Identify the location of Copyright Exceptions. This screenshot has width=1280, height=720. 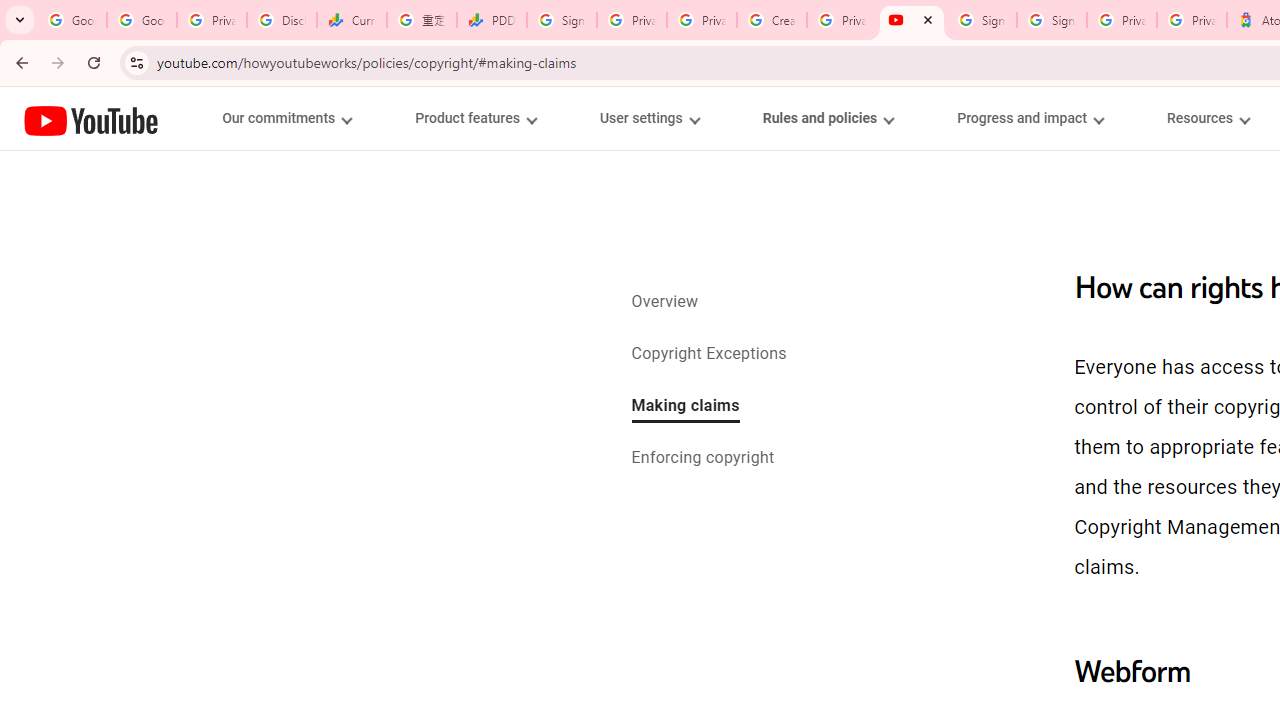
(709, 354).